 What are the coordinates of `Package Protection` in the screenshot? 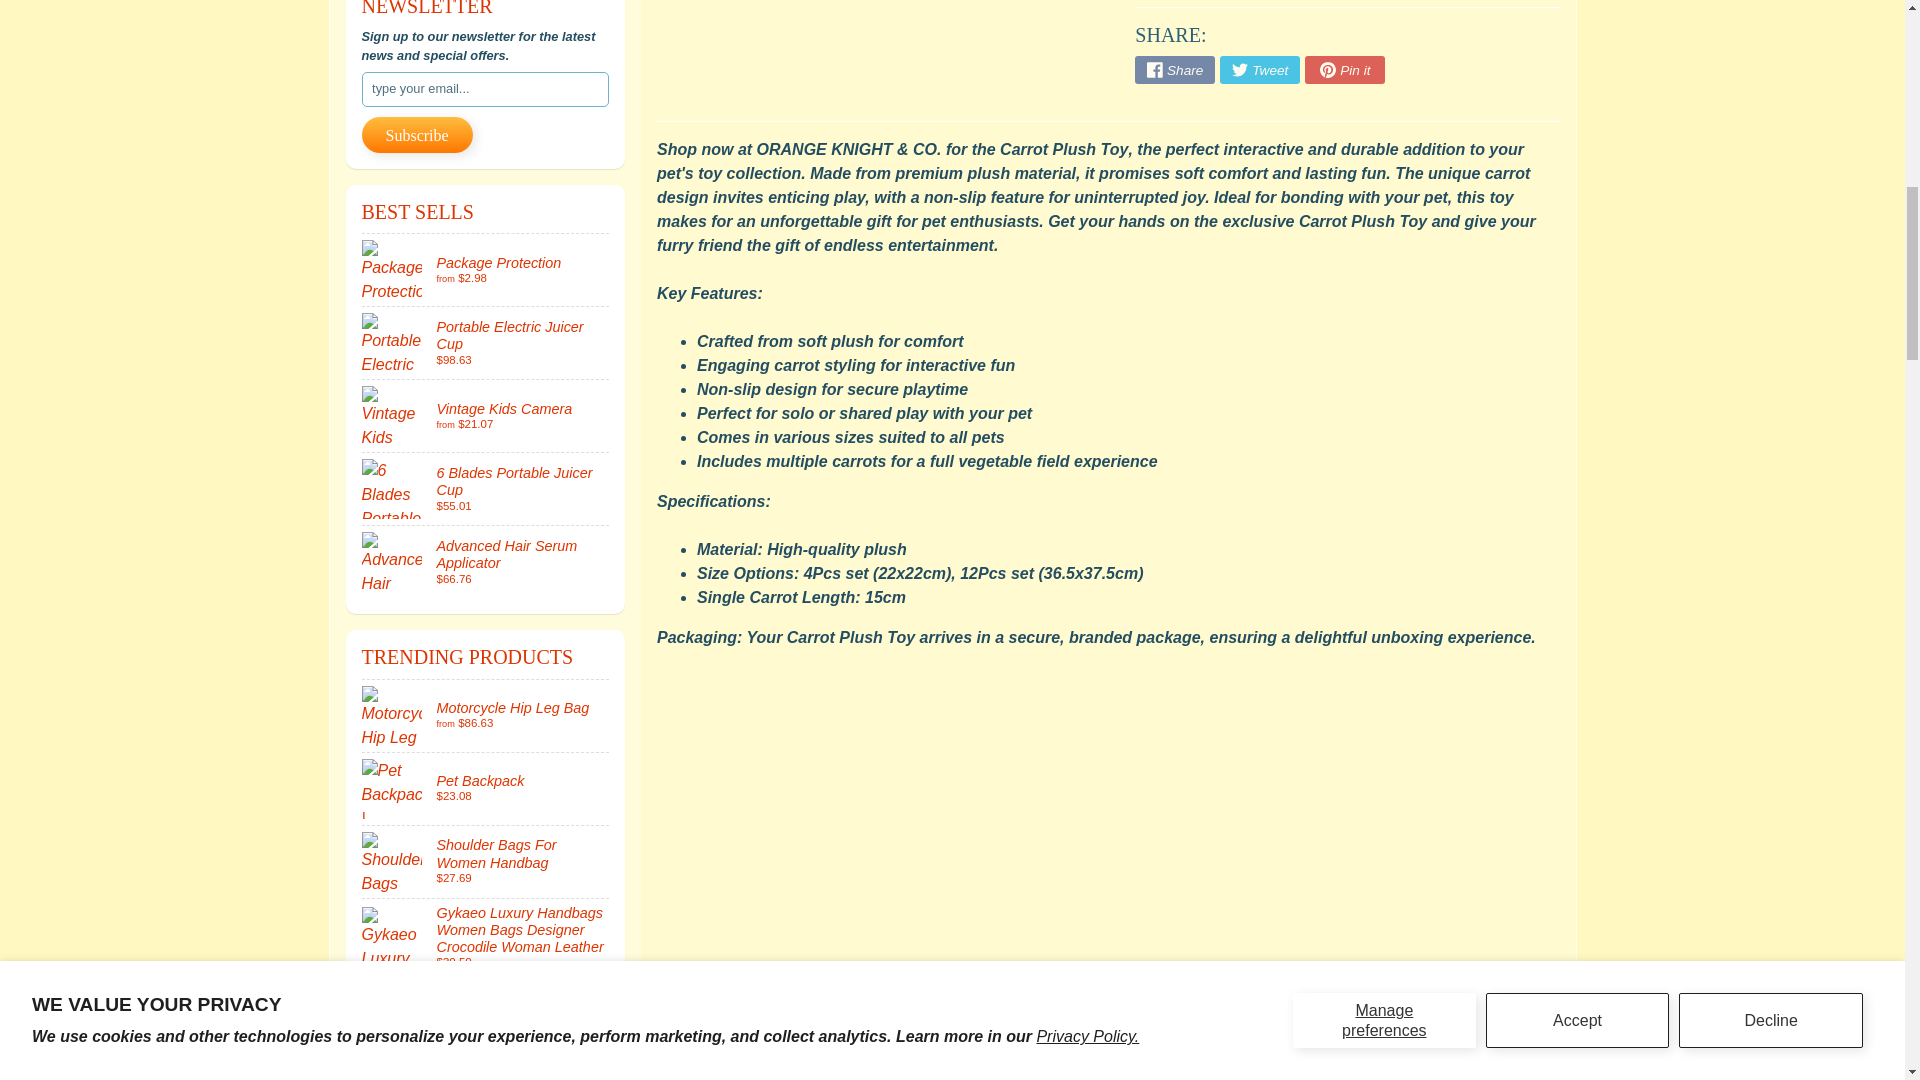 It's located at (486, 270).